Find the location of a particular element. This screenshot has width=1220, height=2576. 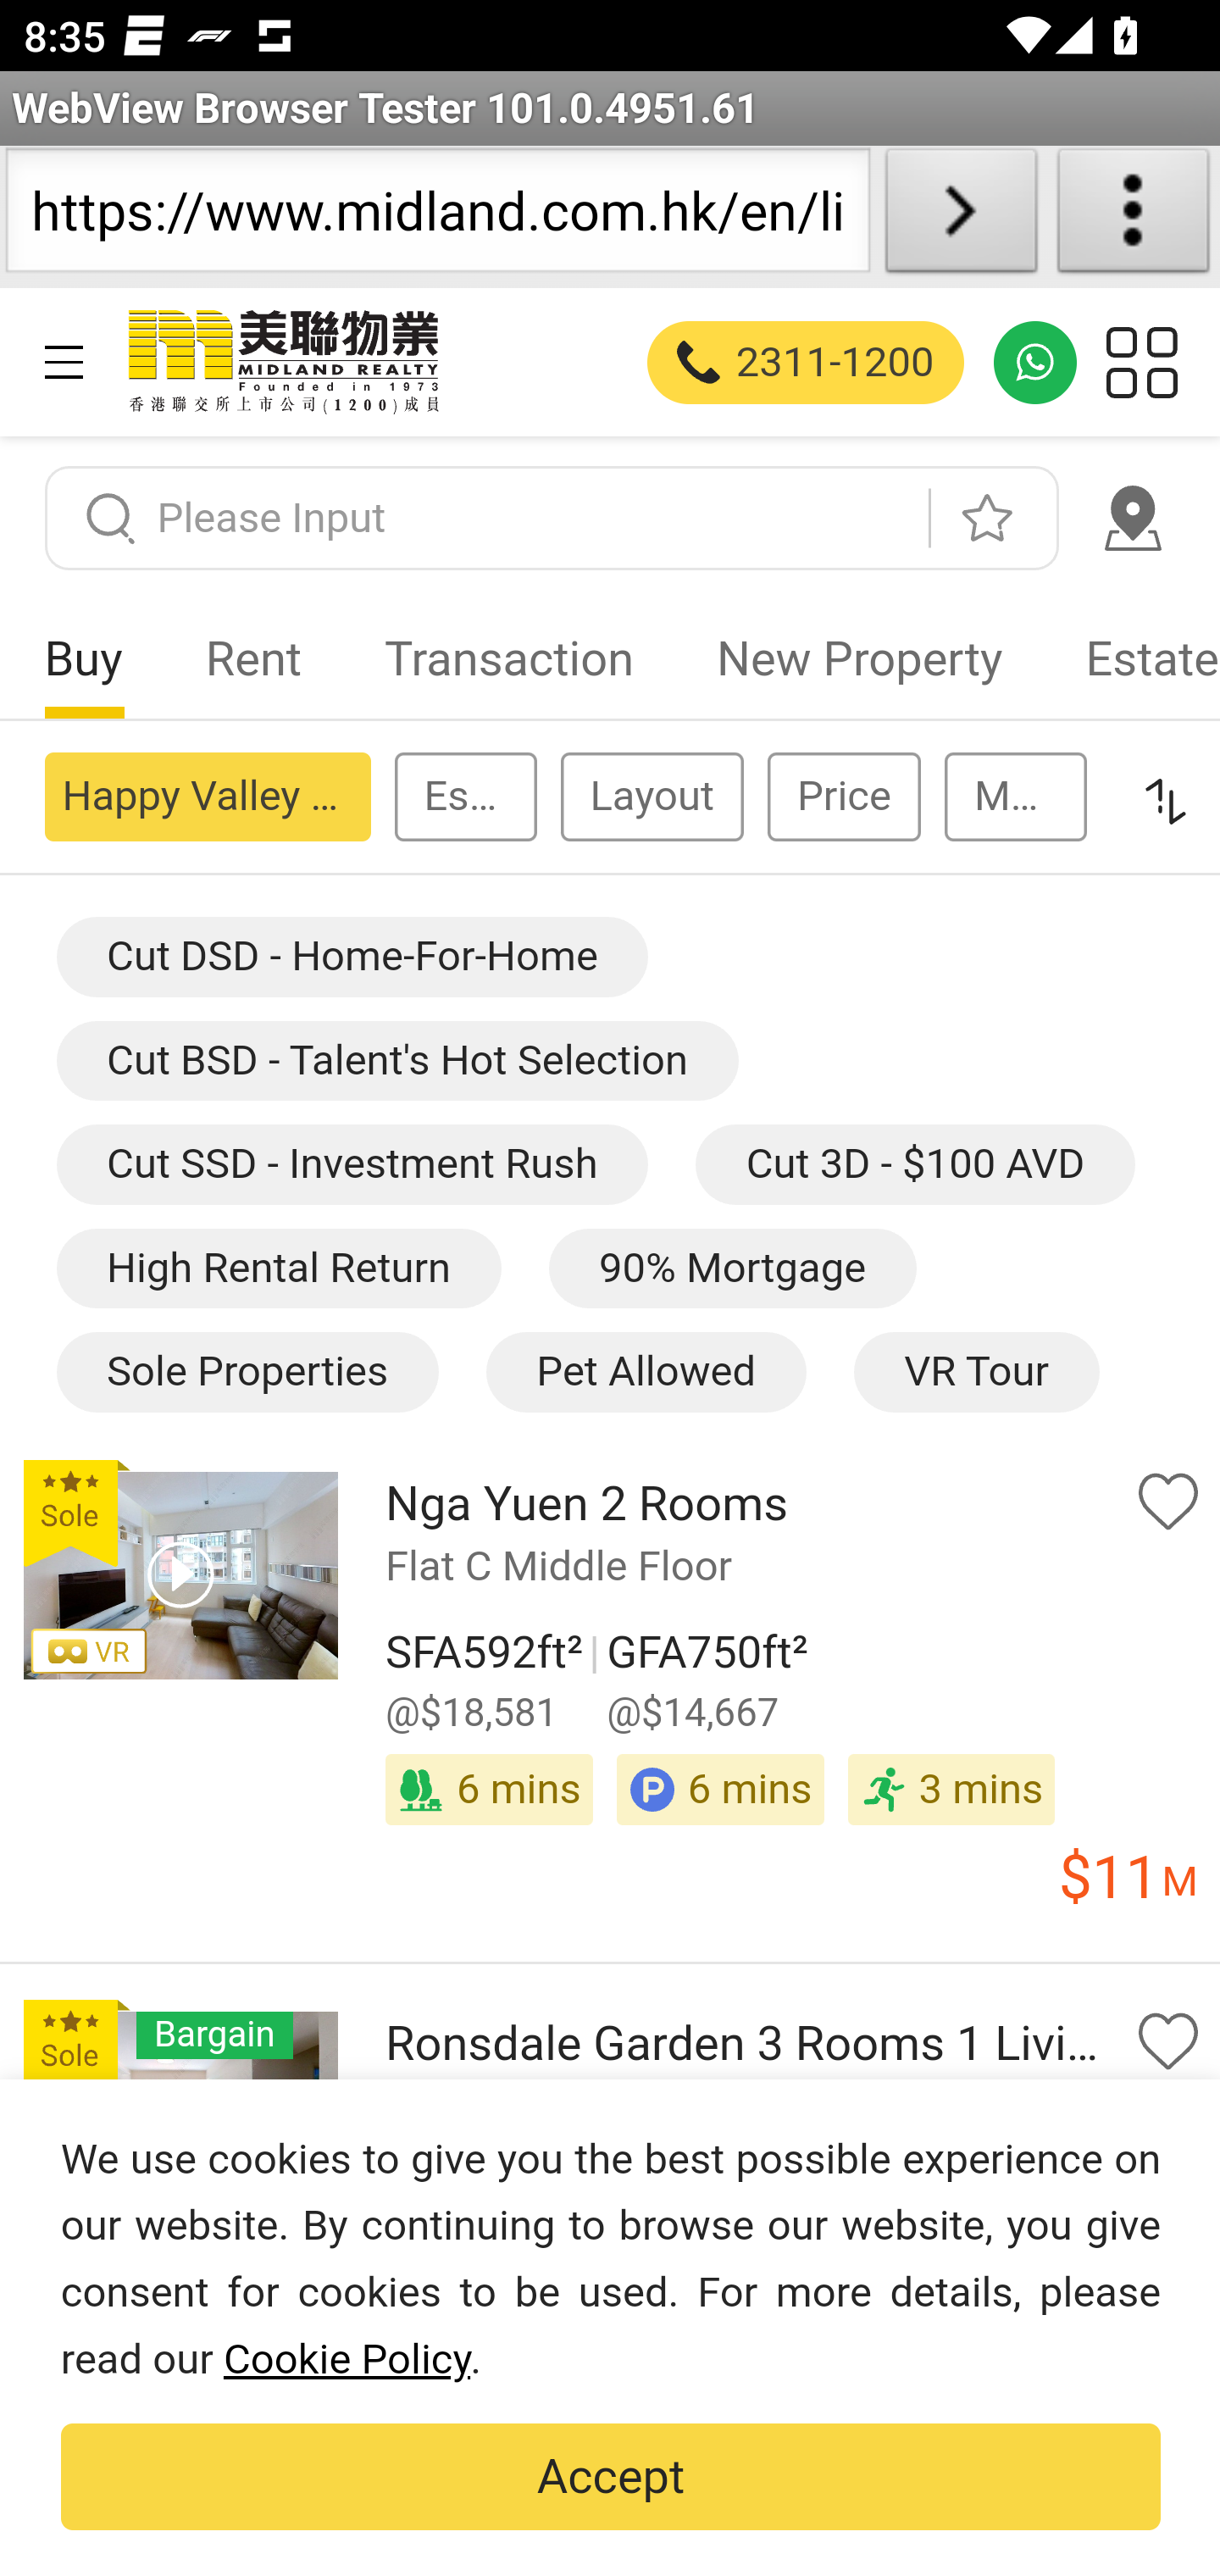

High Rental Return is located at coordinates (278, 1269).